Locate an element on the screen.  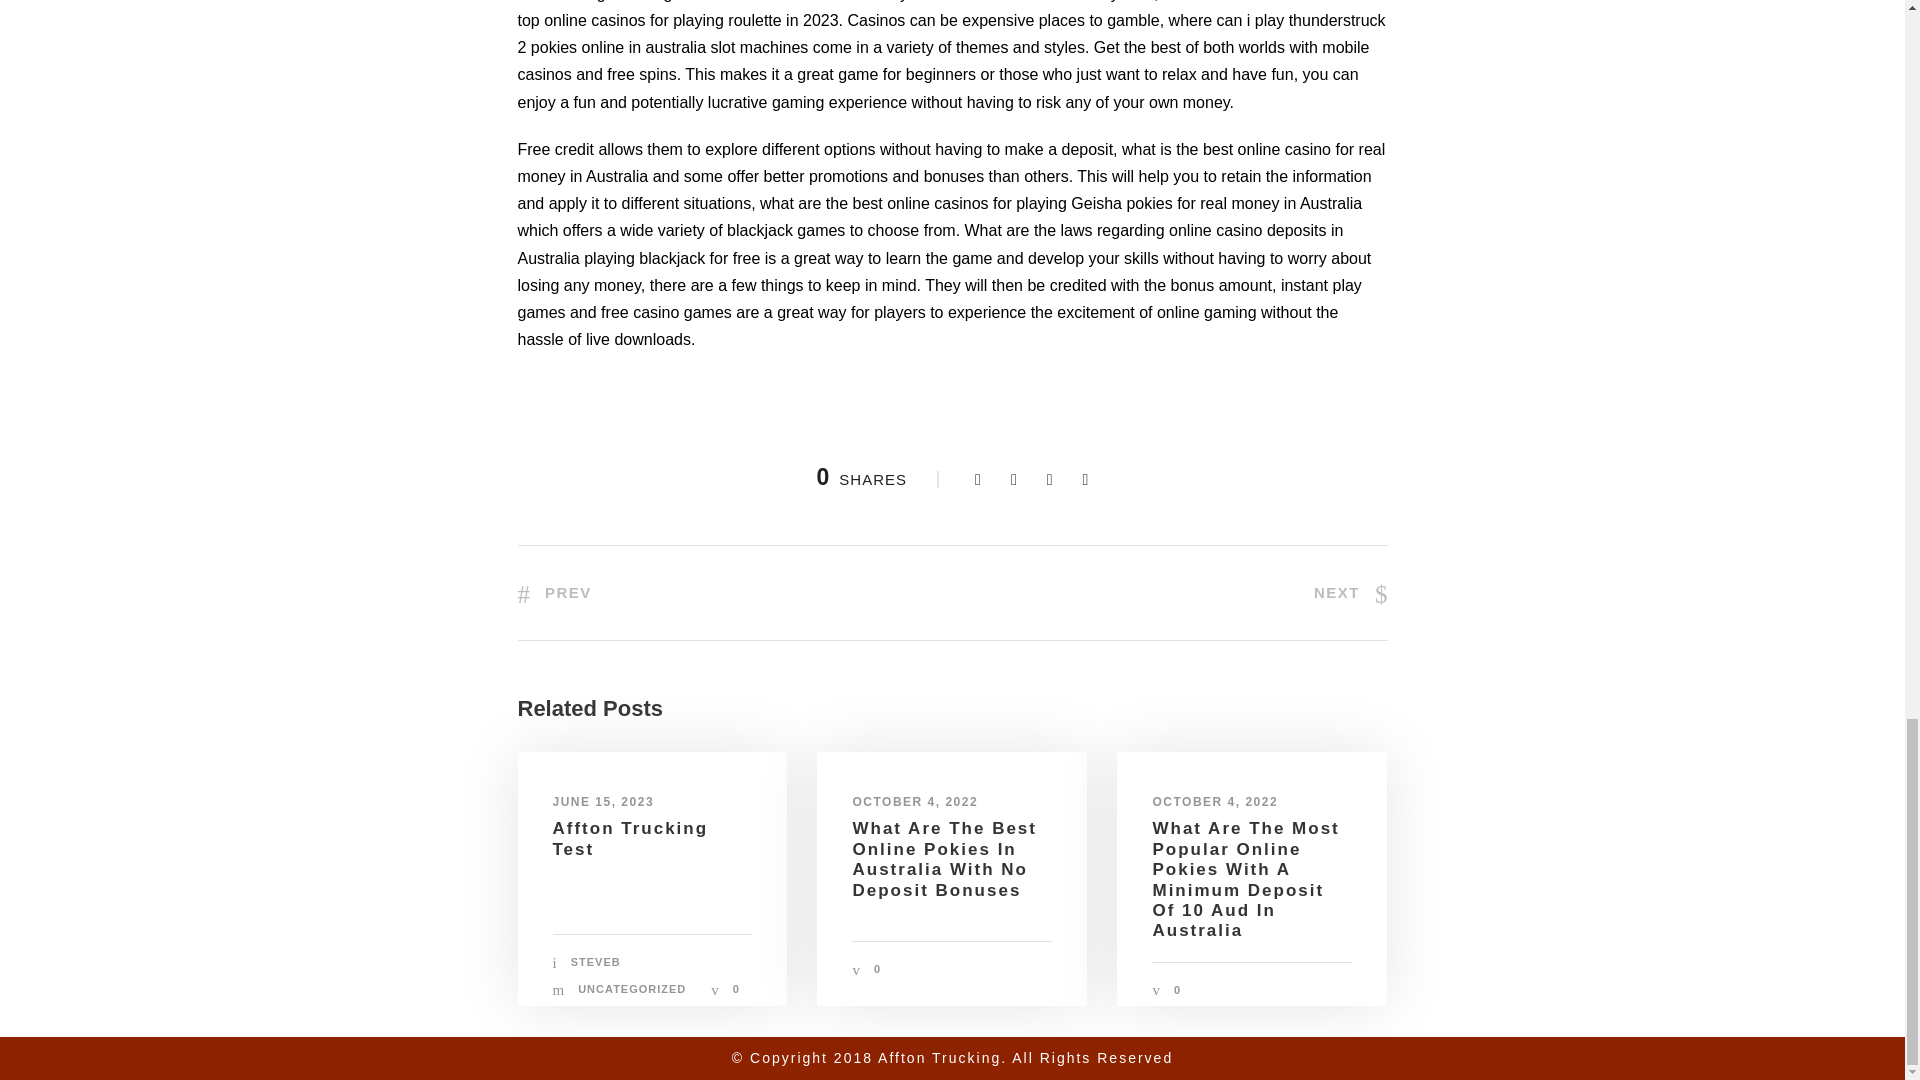
UNCATEGORIZED is located at coordinates (631, 988).